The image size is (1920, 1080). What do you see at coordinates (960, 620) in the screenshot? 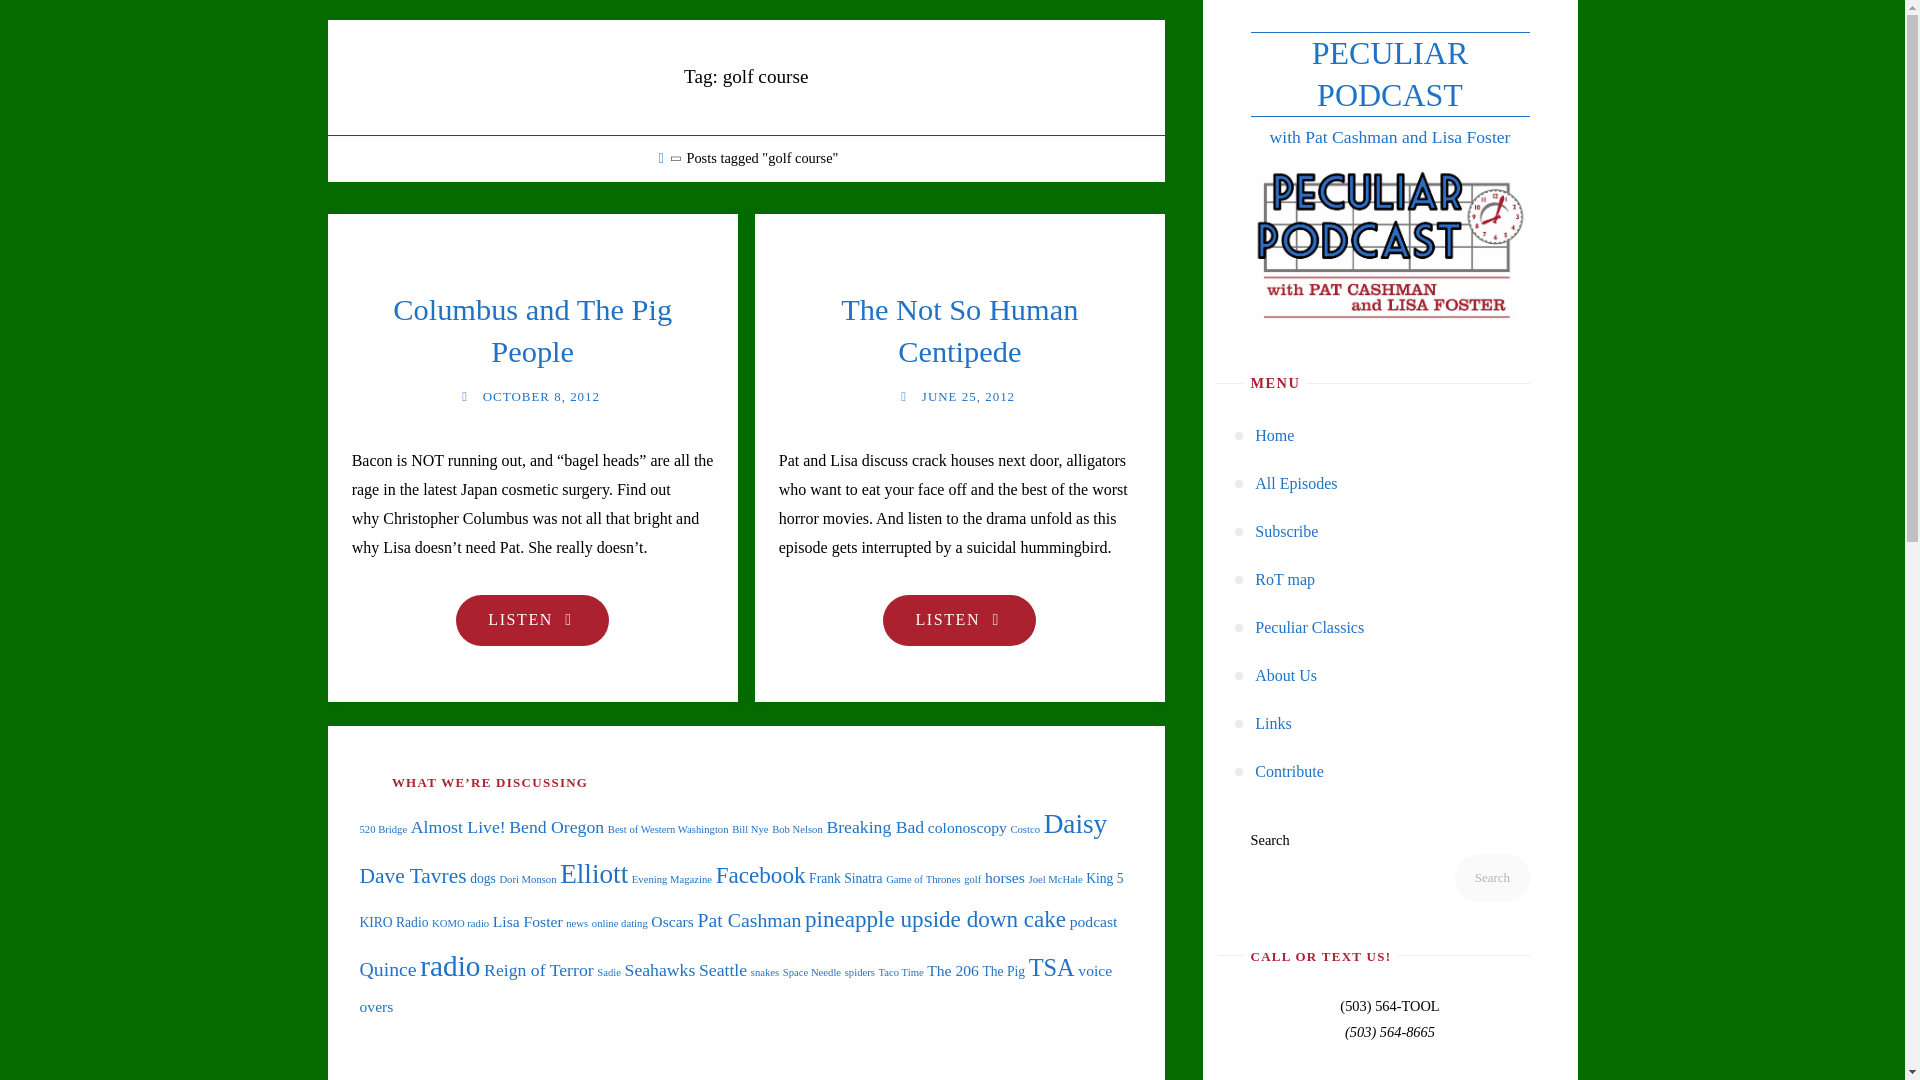
I see `Contribute` at bounding box center [960, 620].